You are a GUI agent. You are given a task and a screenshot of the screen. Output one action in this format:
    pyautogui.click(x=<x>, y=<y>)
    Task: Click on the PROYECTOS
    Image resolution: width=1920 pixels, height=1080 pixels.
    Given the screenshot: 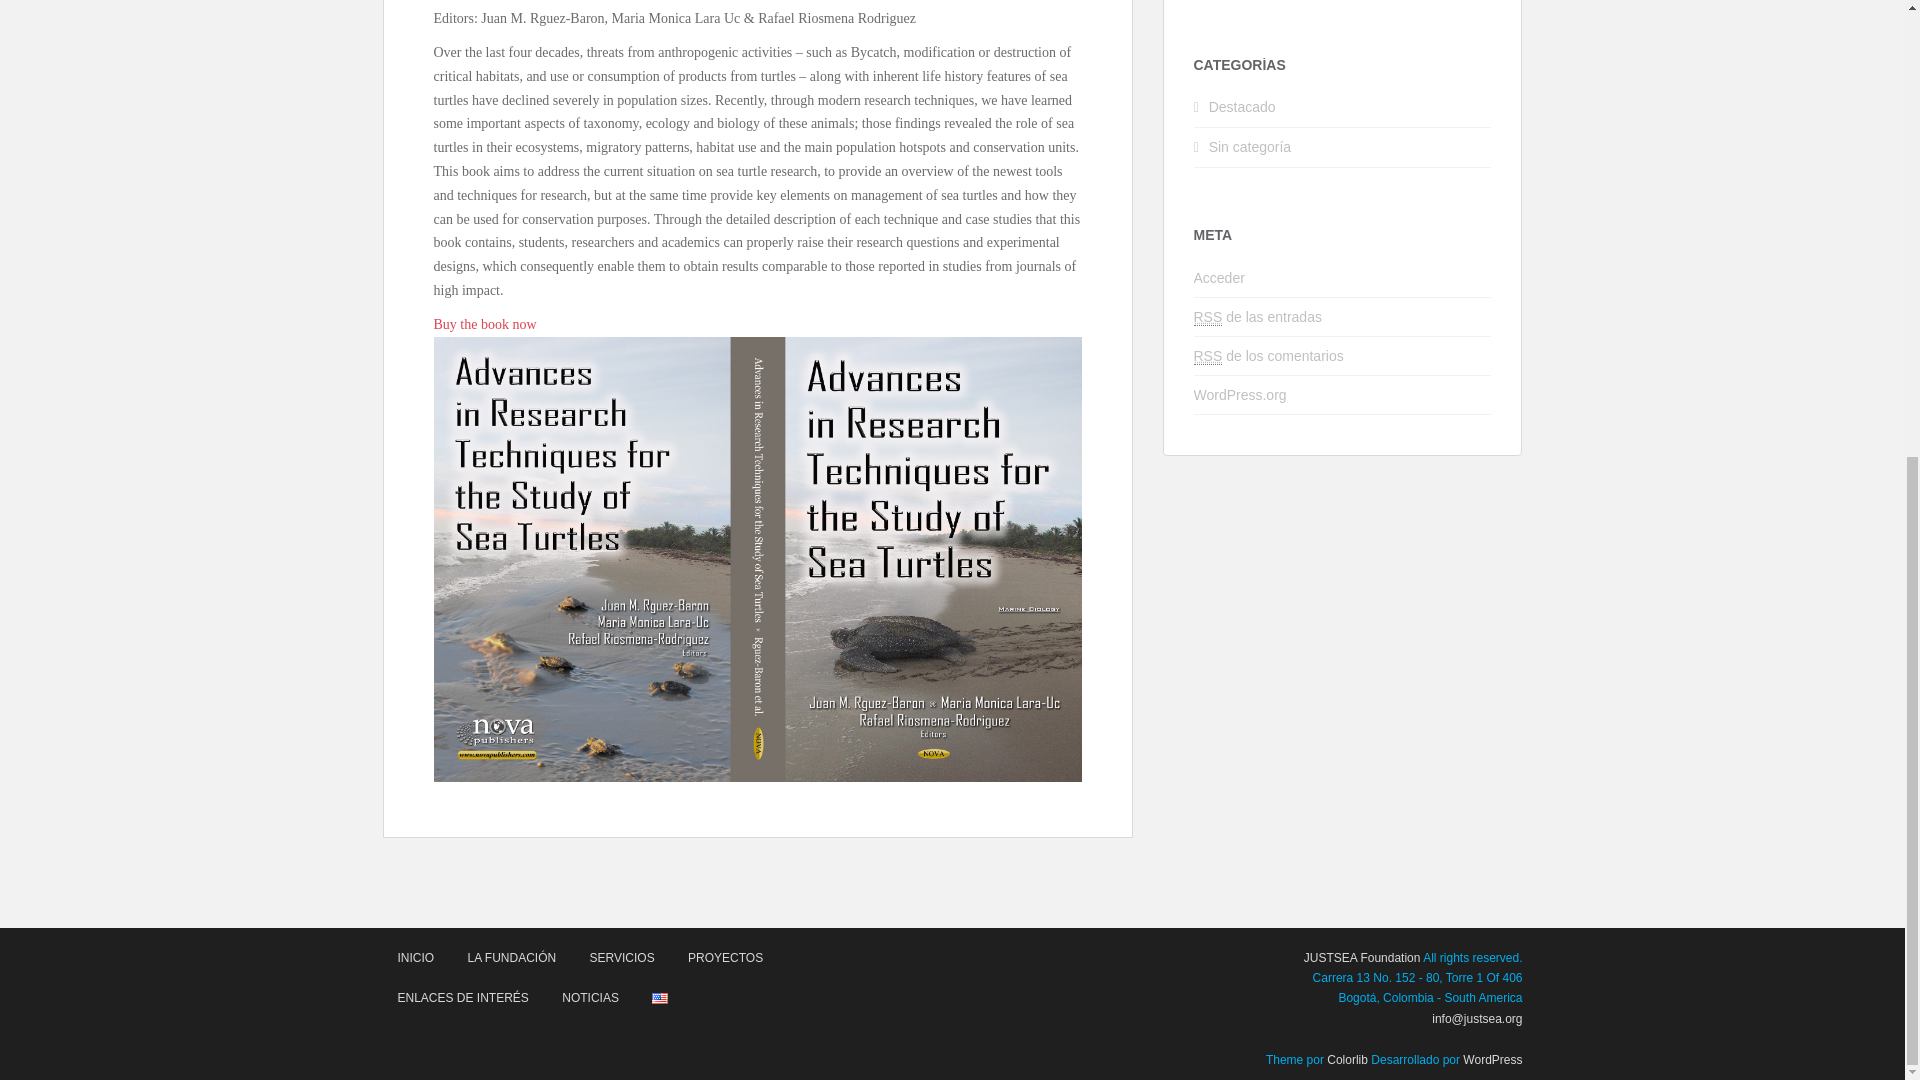 What is the action you would take?
    pyautogui.click(x=725, y=958)
    